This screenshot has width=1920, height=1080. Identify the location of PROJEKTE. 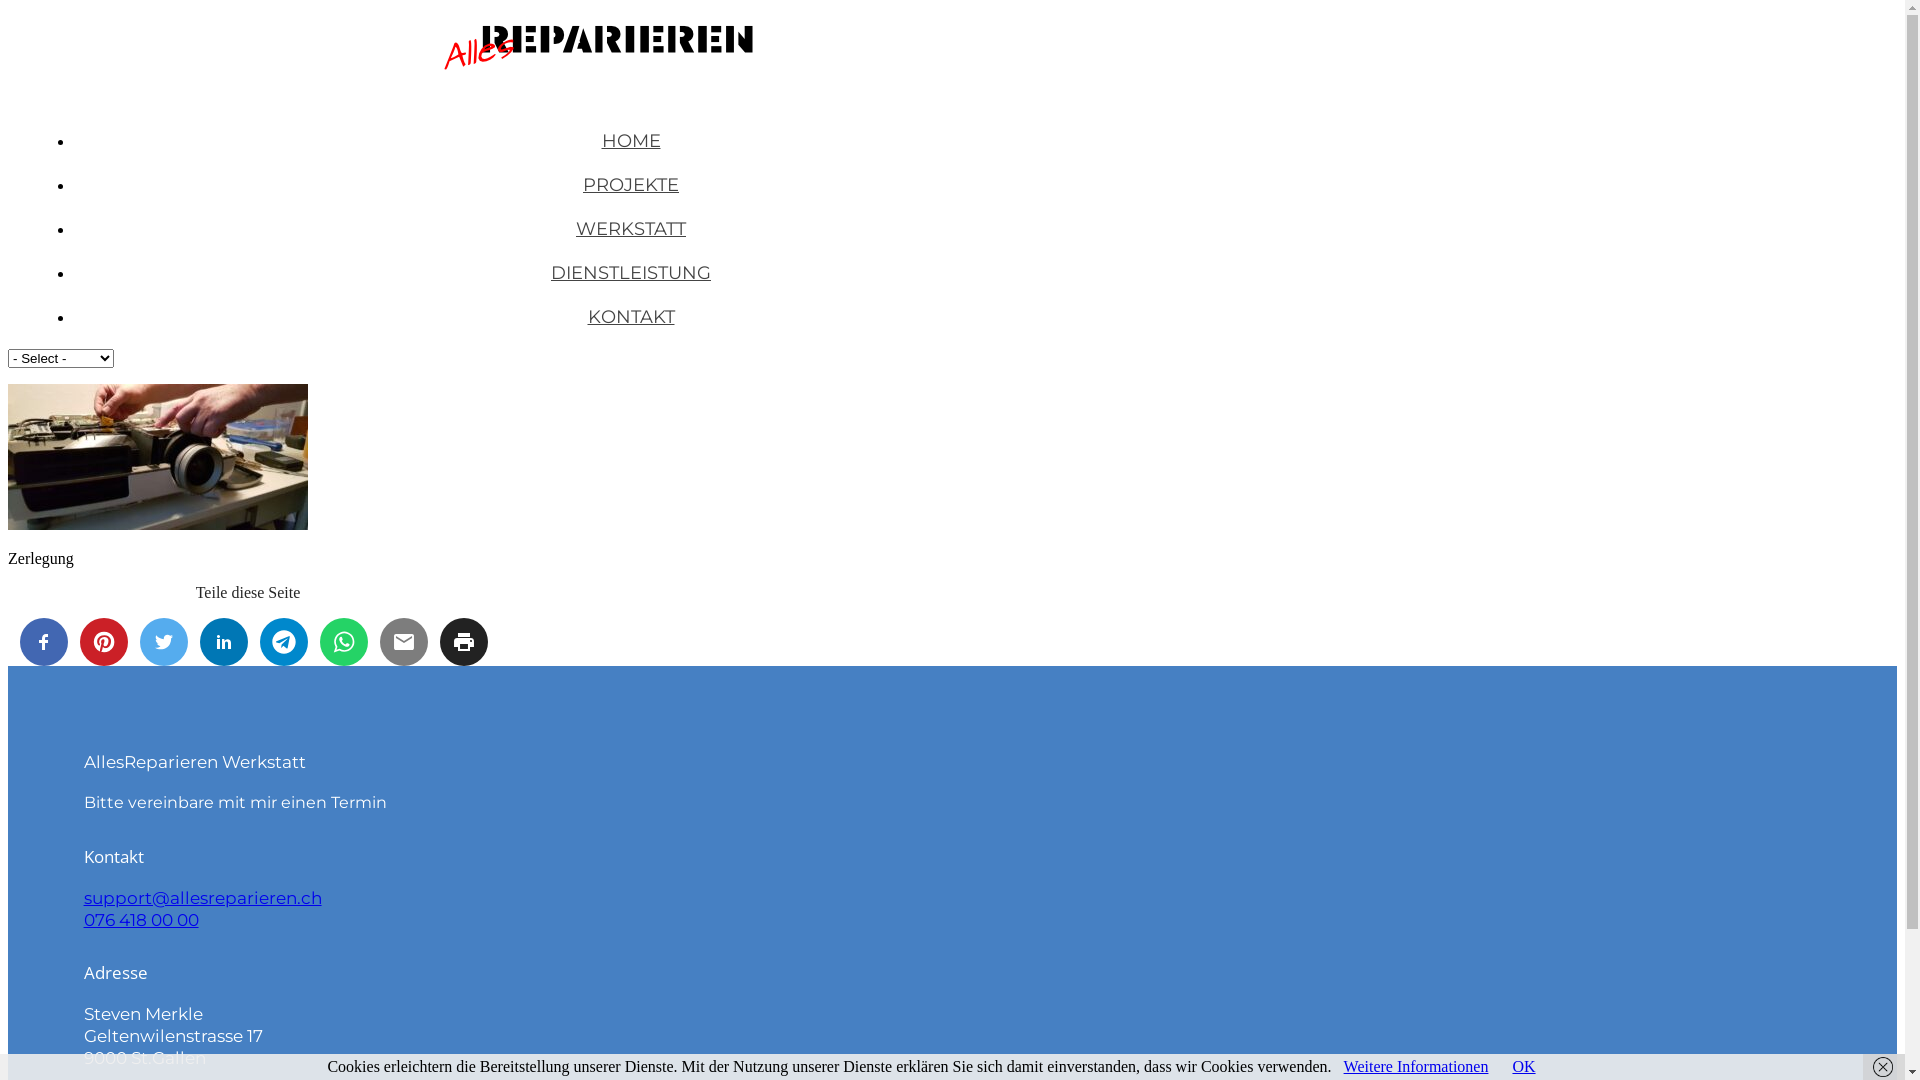
(631, 185).